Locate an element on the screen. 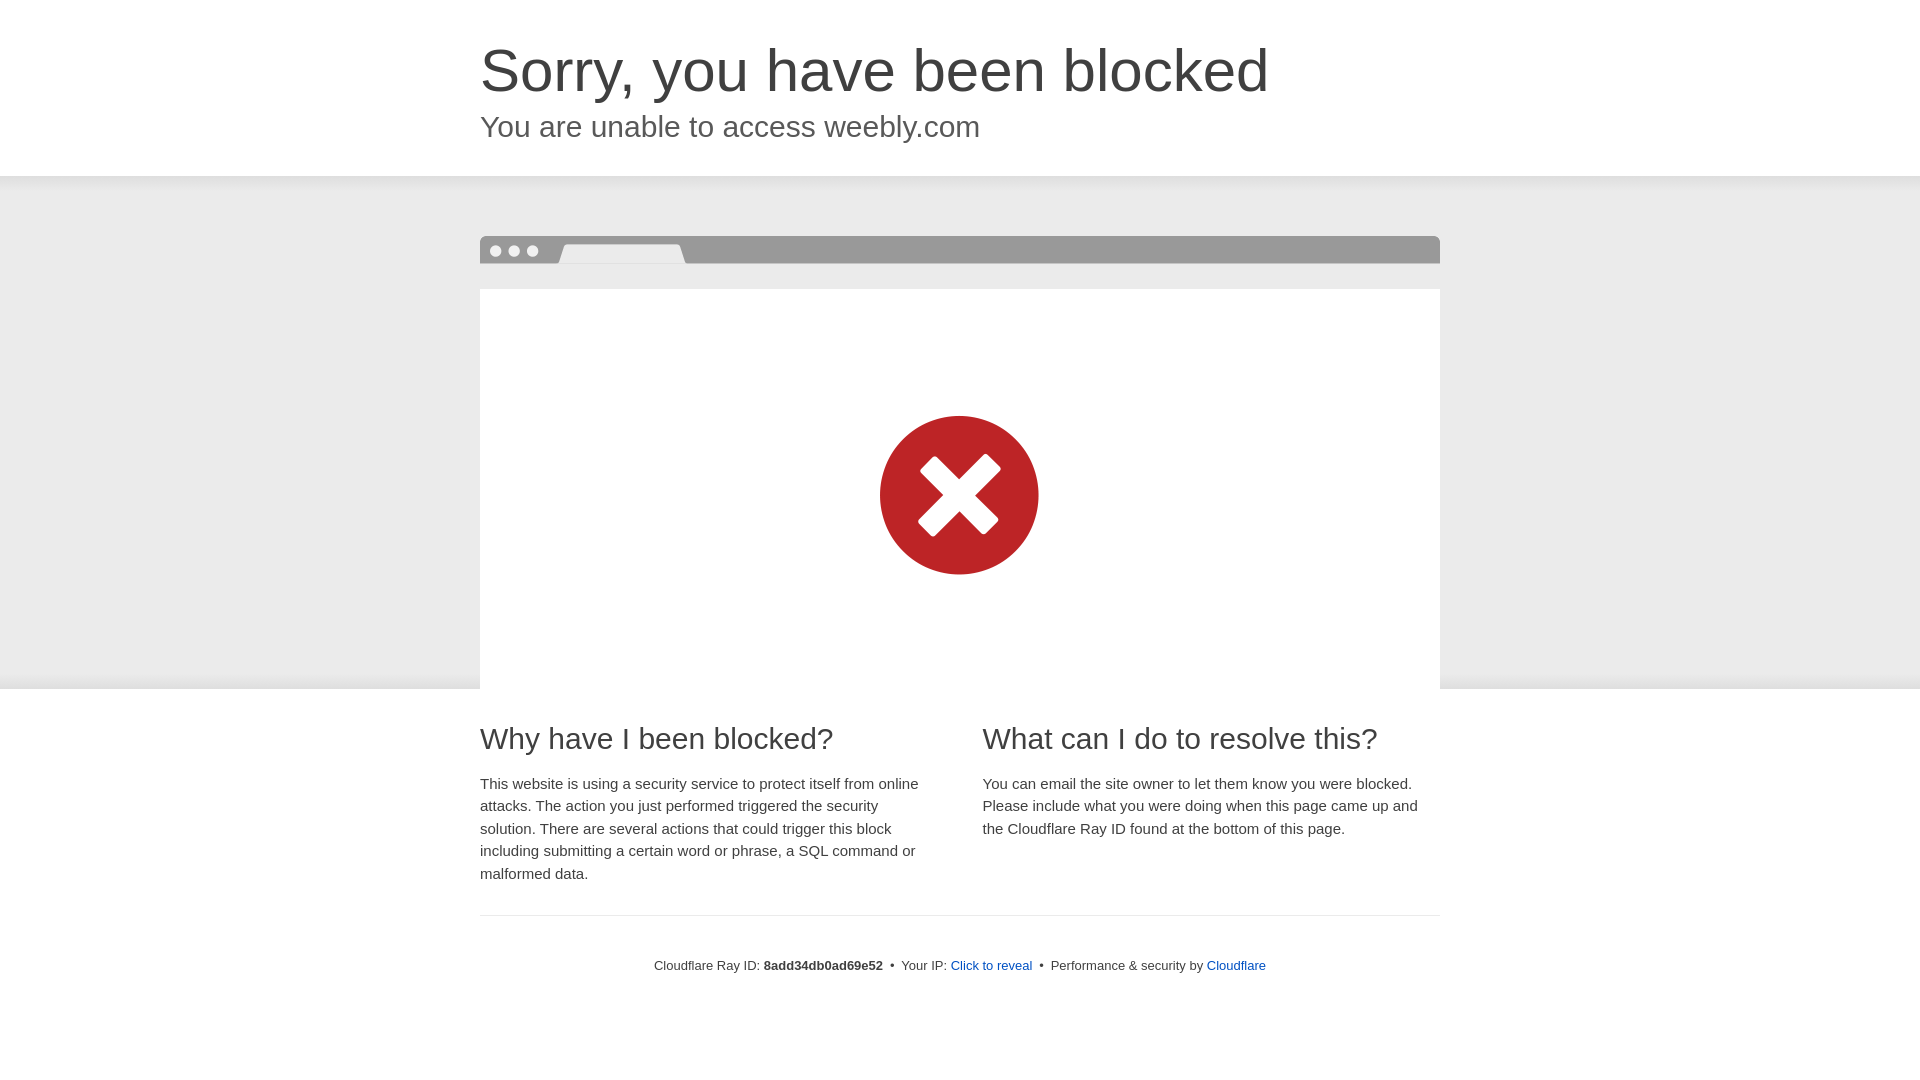  Click to reveal is located at coordinates (991, 966).